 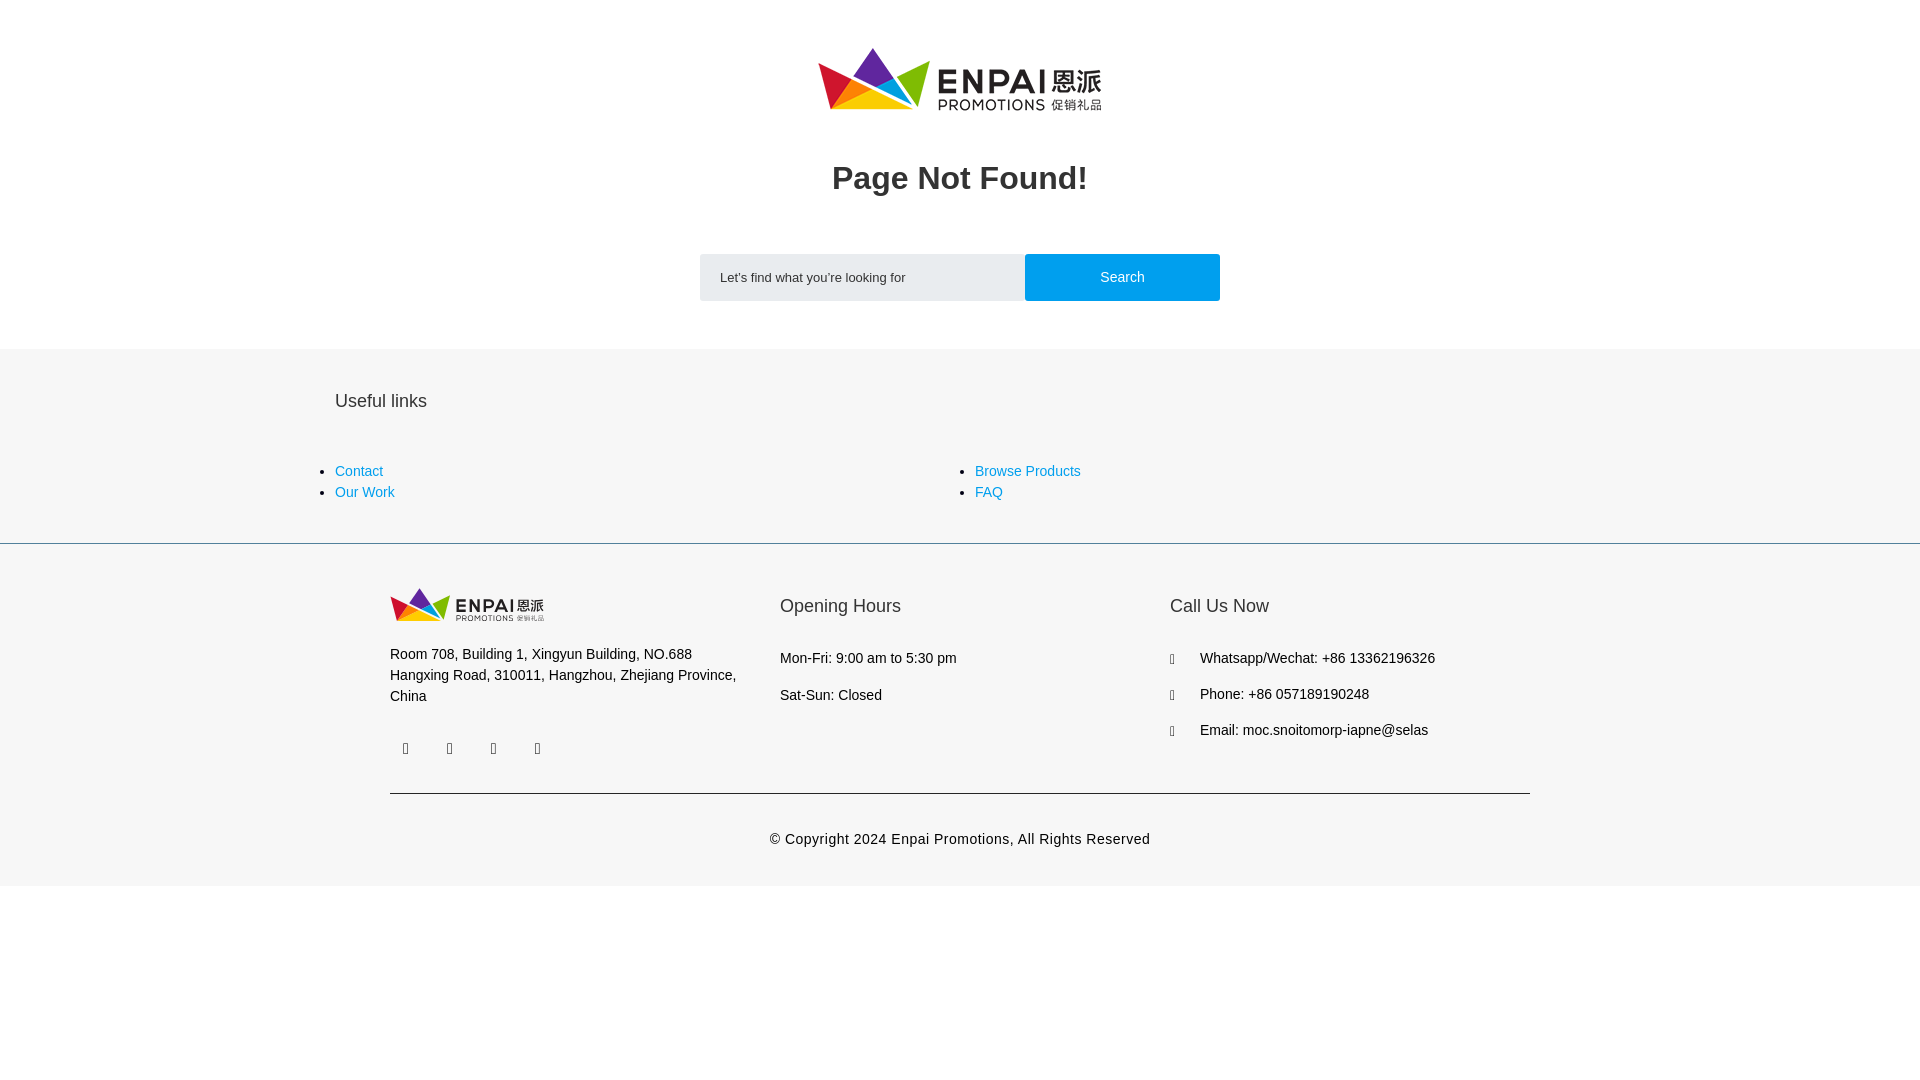 I want to click on Search, so click(x=1122, y=277).